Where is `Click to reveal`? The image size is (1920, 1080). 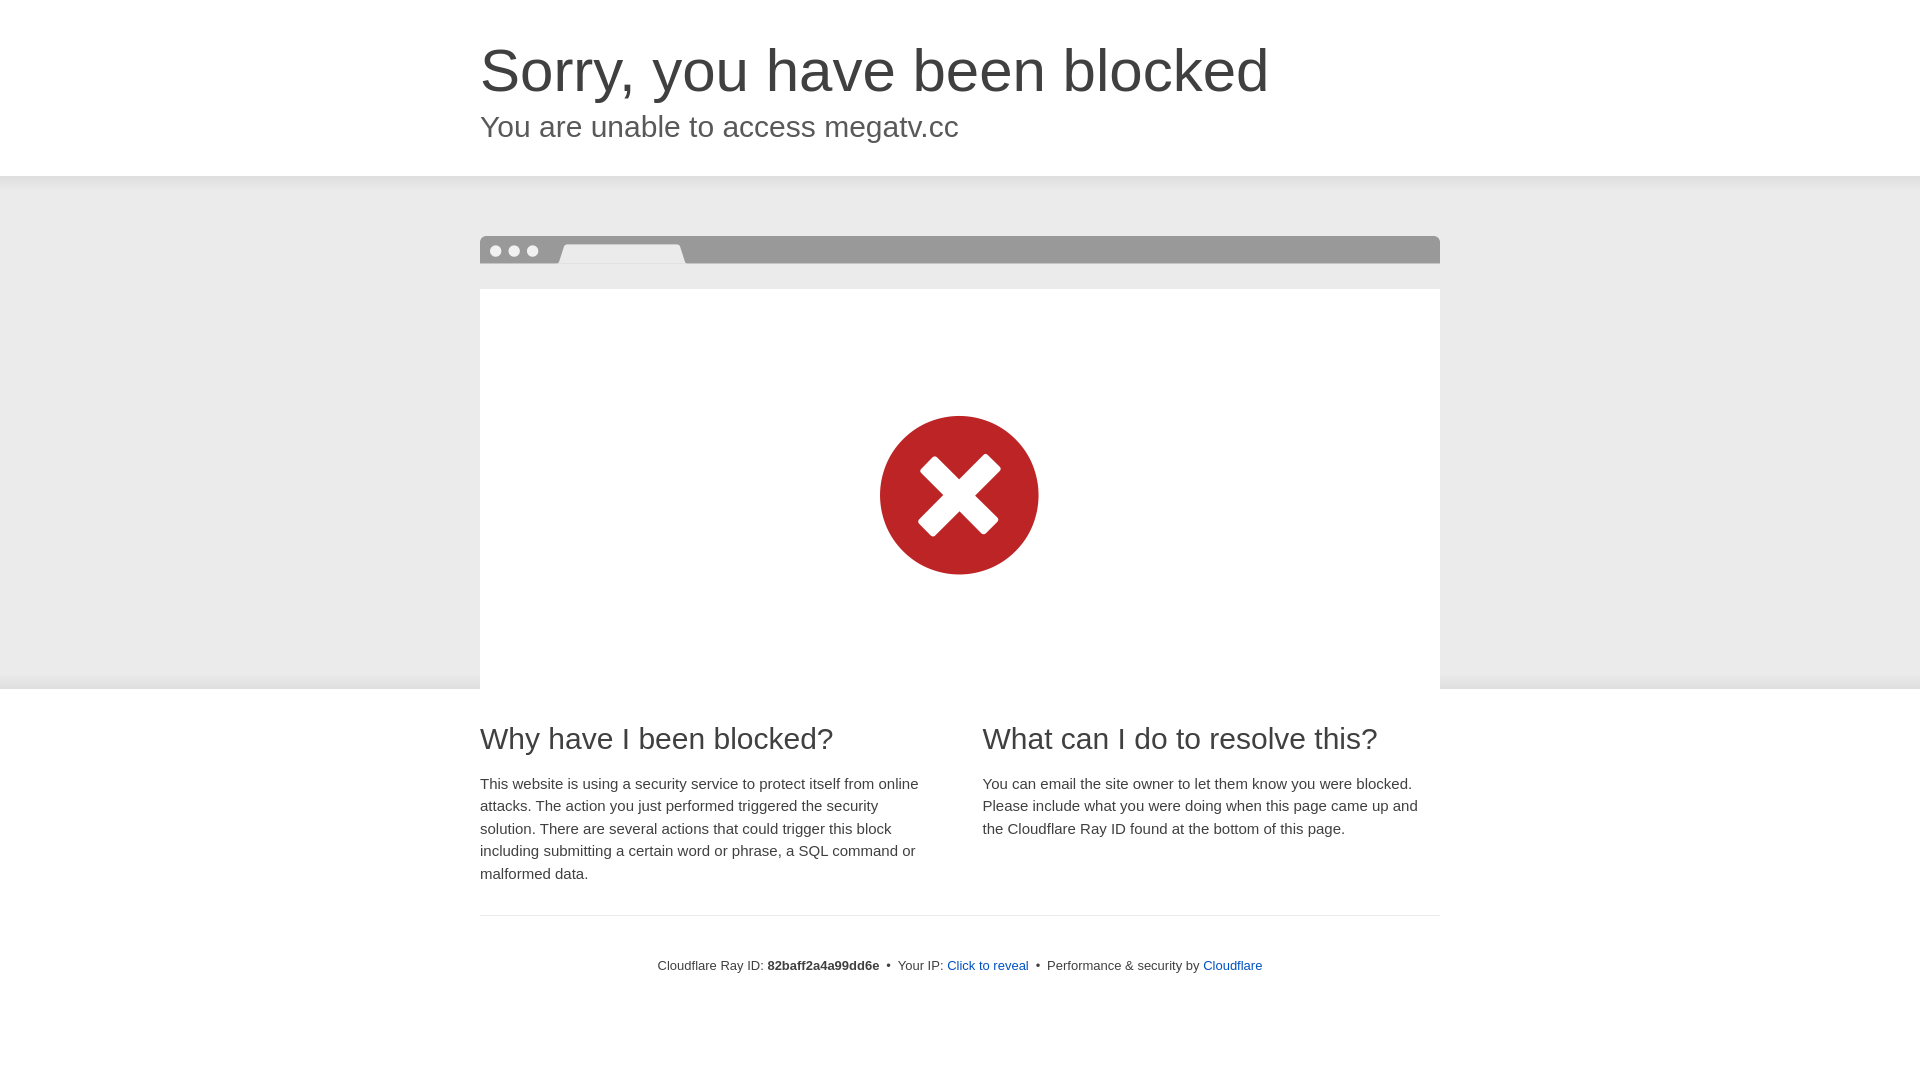
Click to reveal is located at coordinates (988, 966).